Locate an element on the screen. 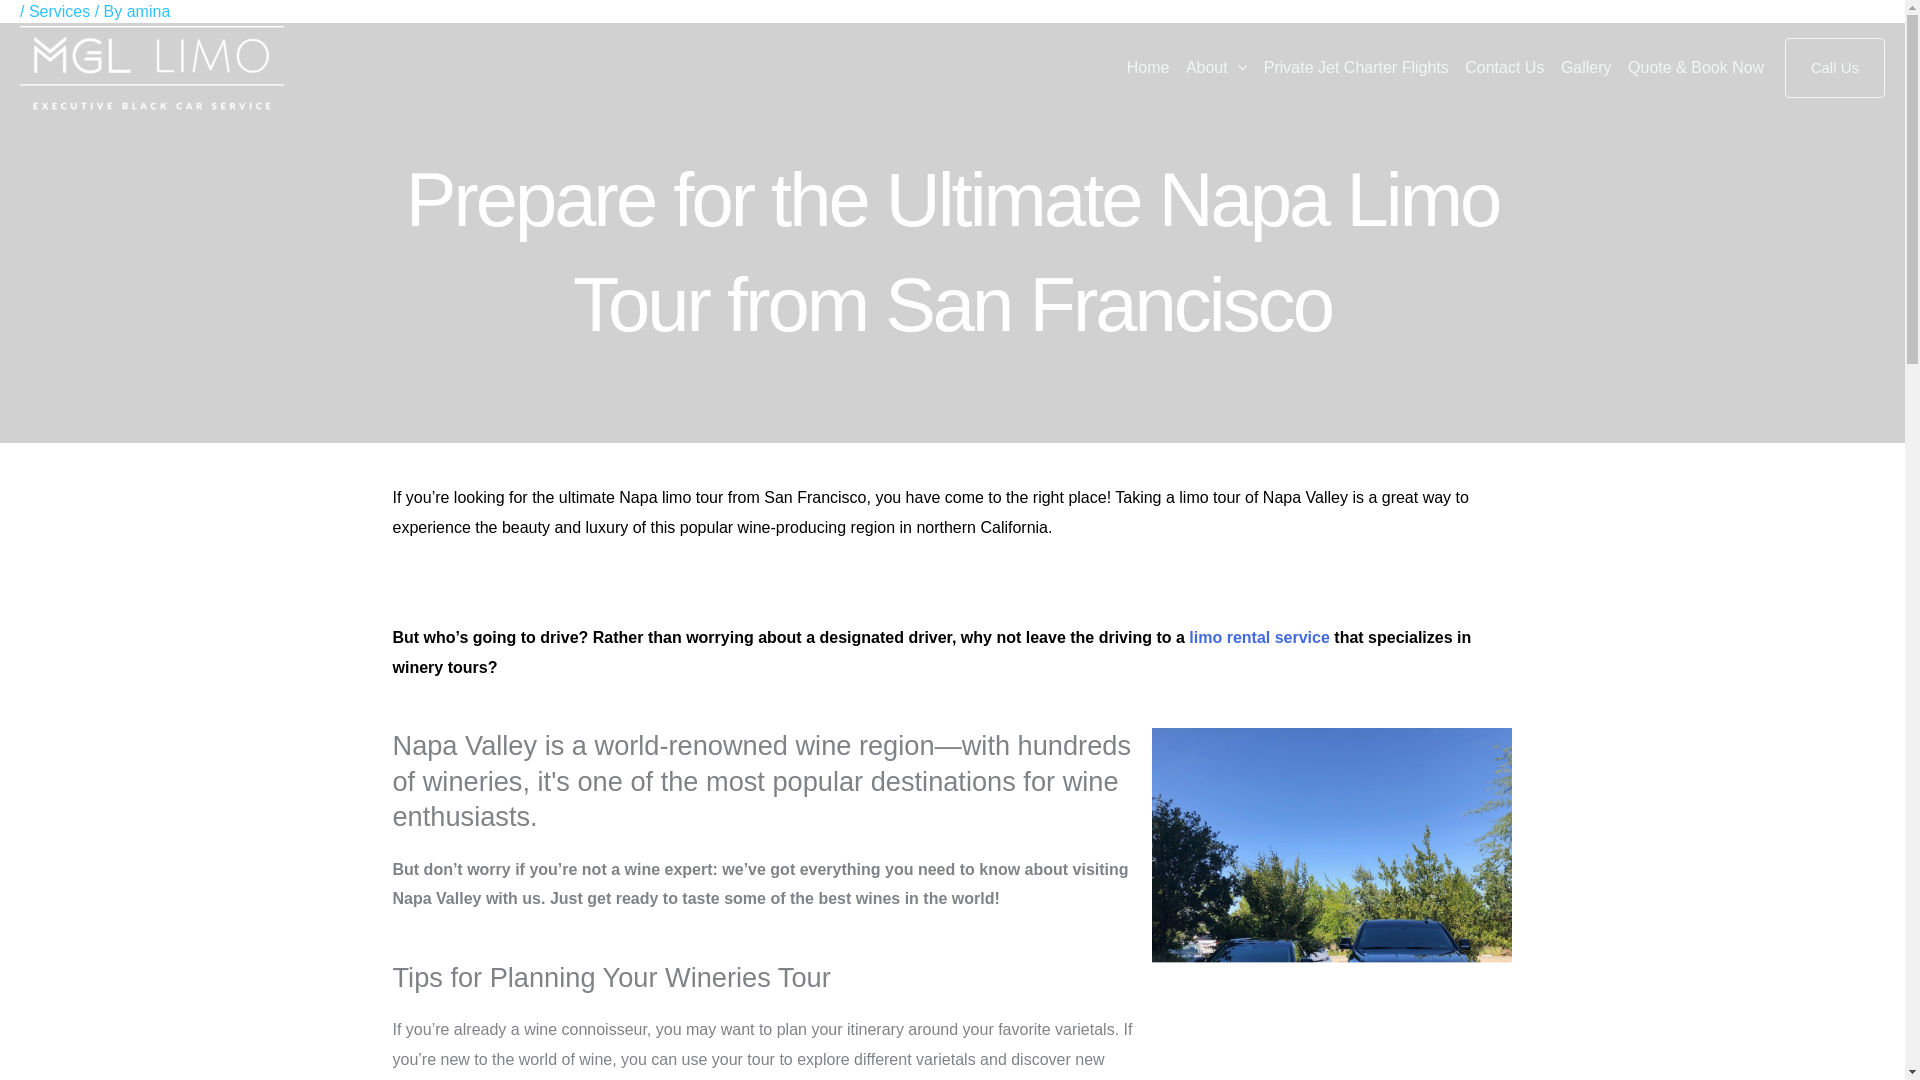 The width and height of the screenshot is (1920, 1080). limo rental service is located at coordinates (1259, 636).